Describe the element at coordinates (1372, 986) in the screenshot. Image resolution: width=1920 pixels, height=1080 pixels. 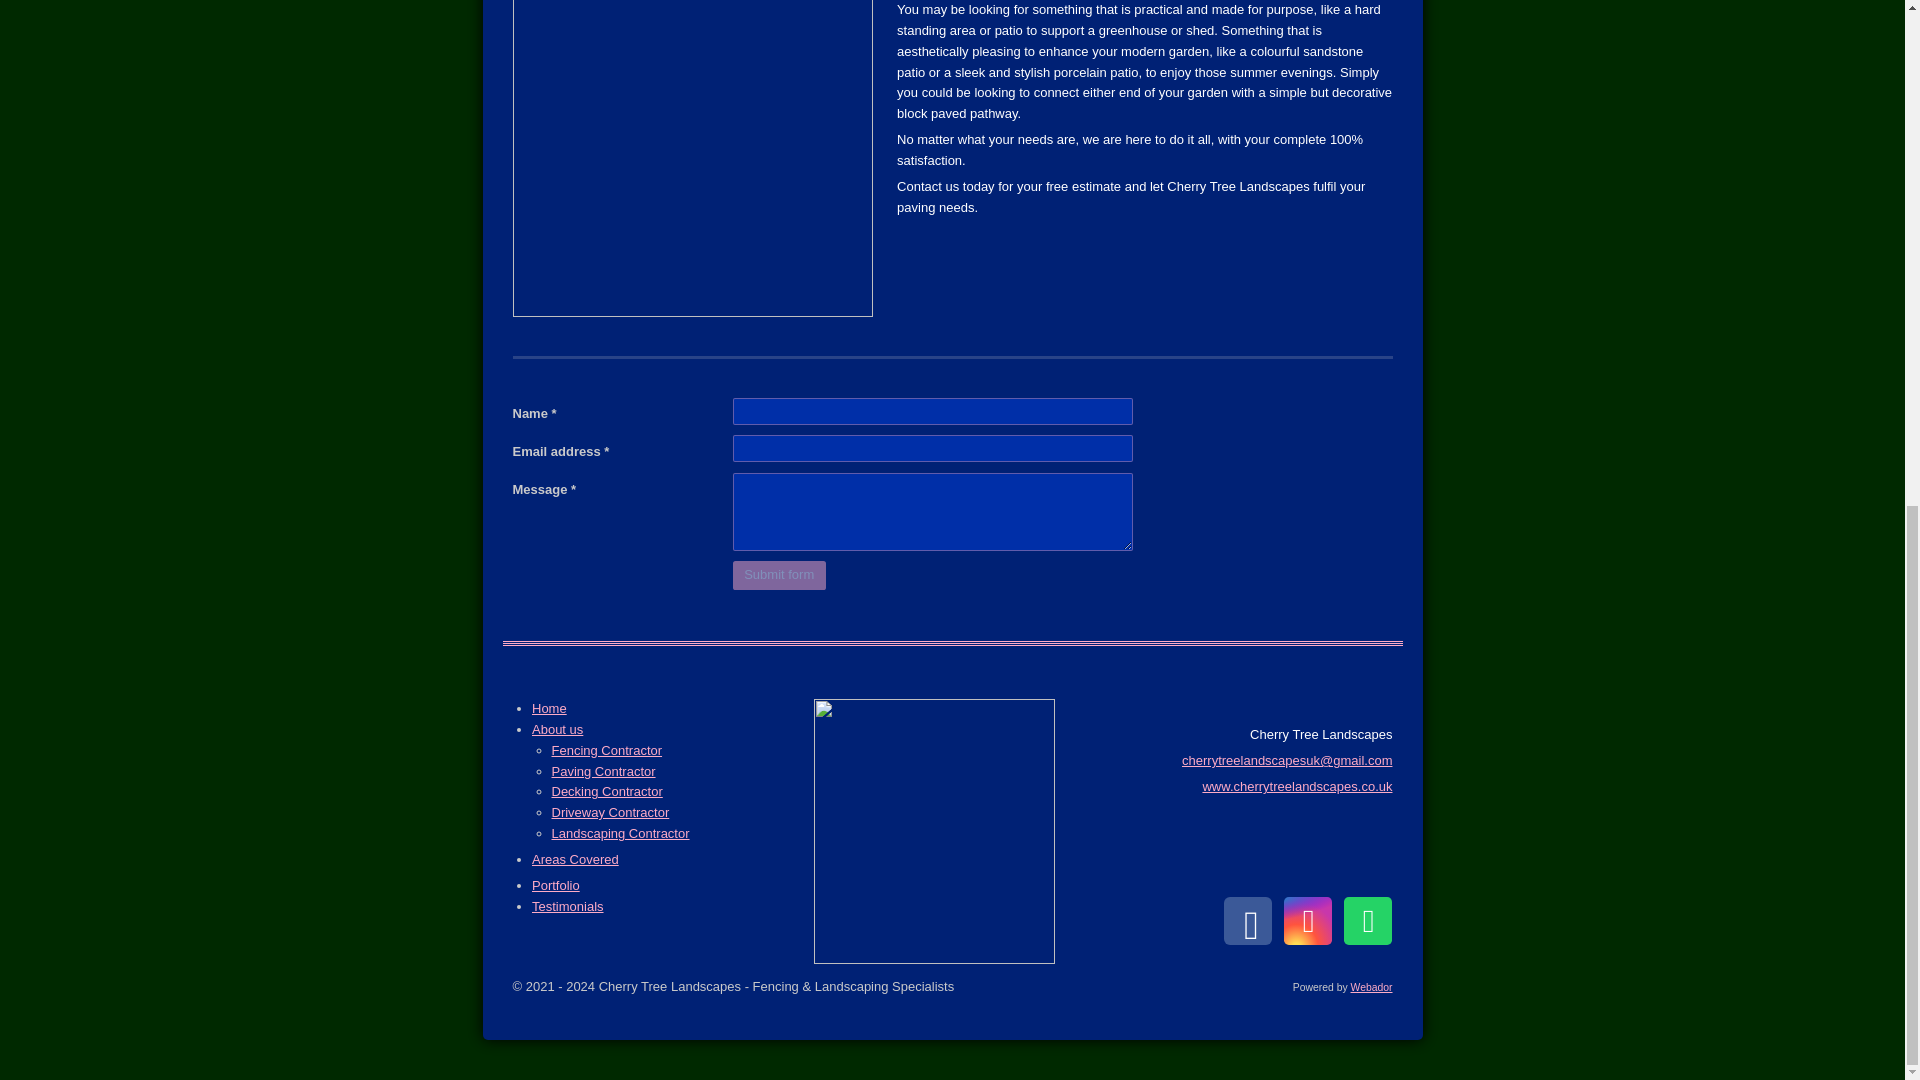
I see `Webador` at that location.